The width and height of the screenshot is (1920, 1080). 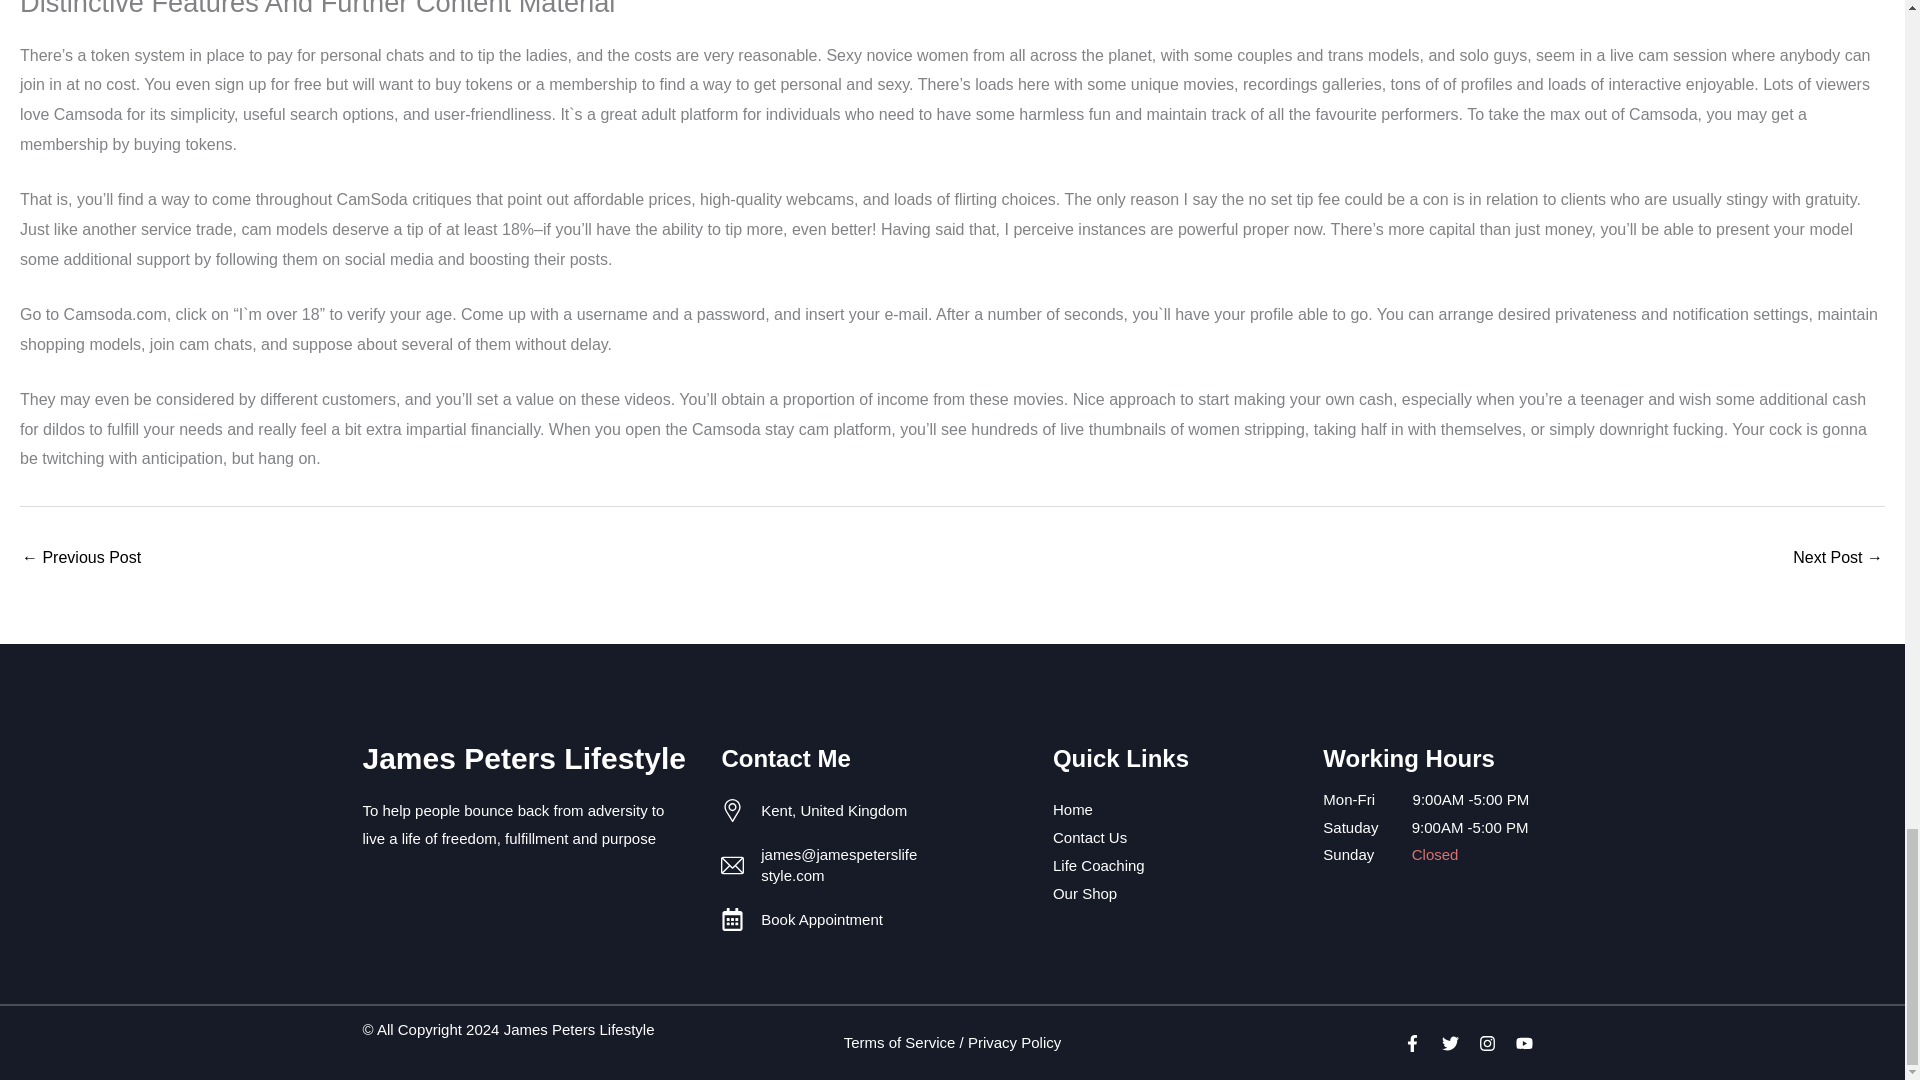 I want to click on Book Appointment, so click(x=832, y=919).